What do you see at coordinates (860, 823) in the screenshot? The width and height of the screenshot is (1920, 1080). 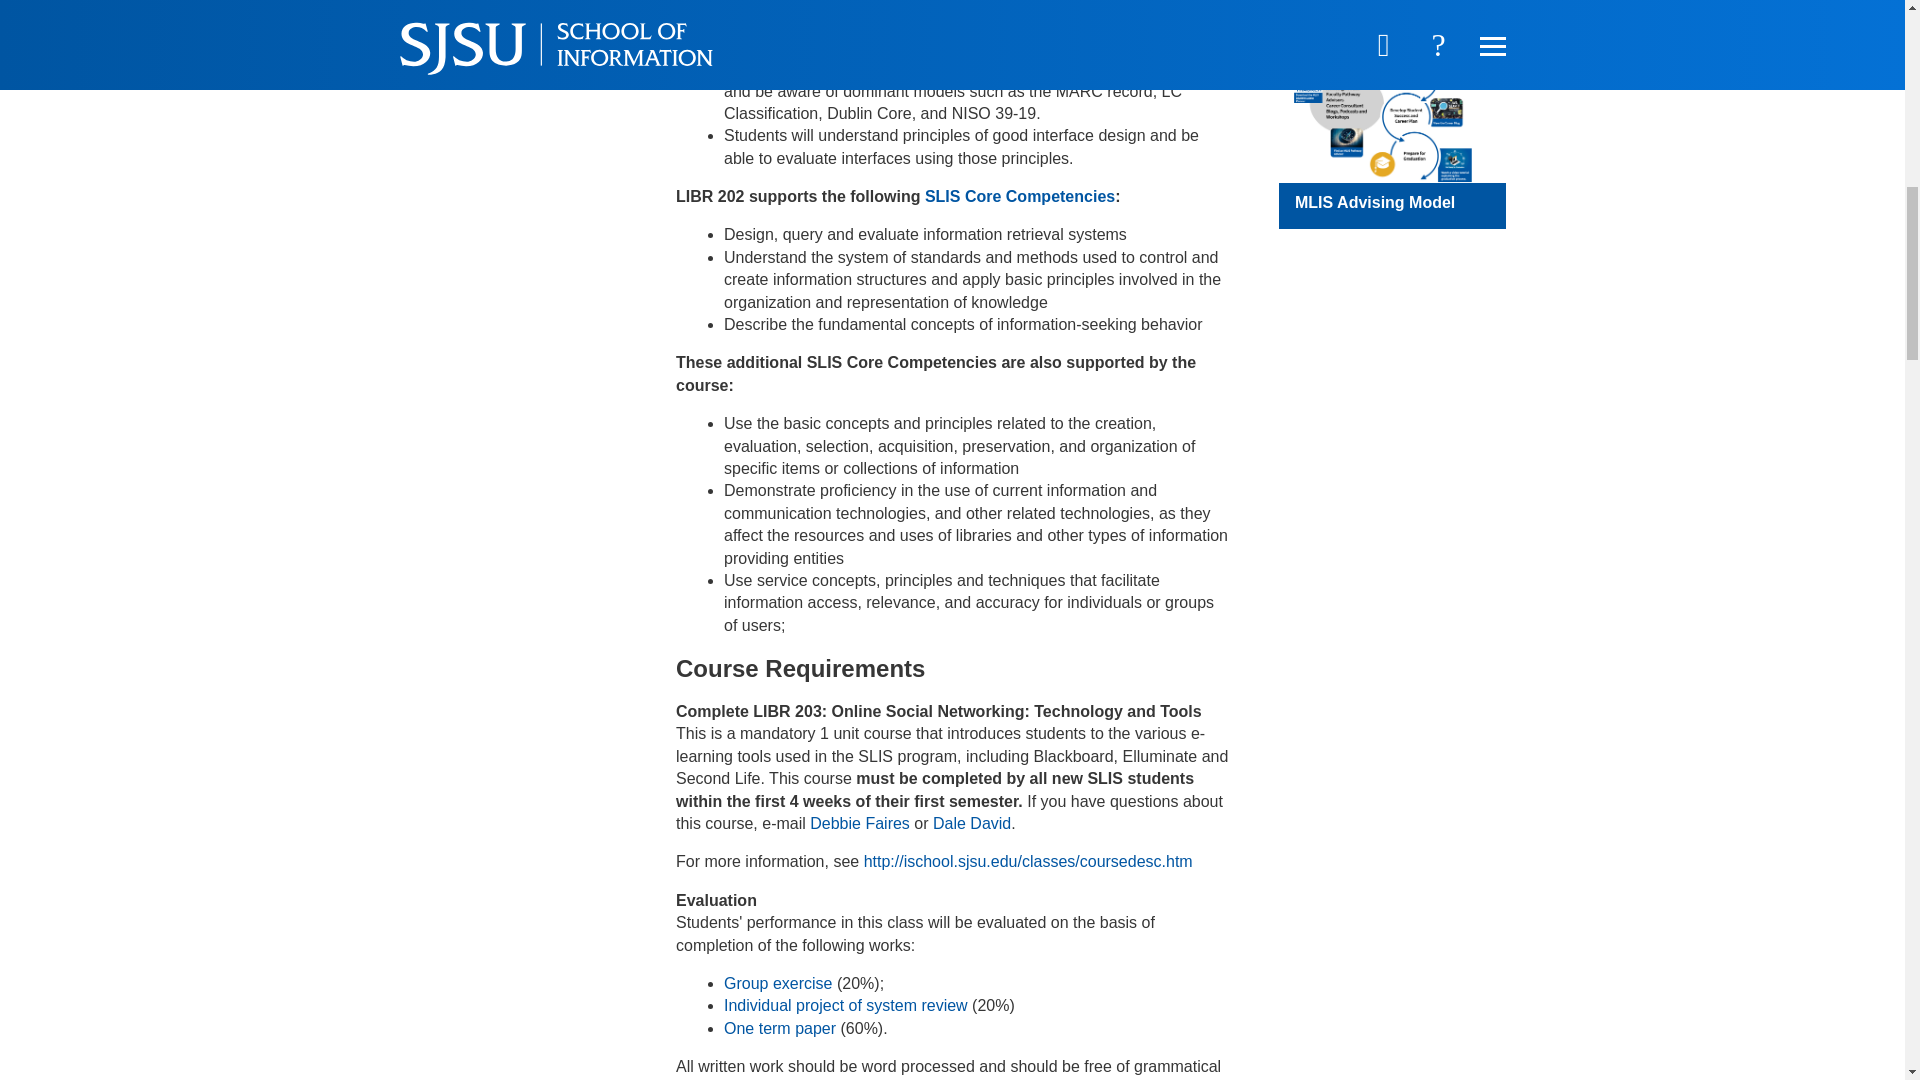 I see `Debbie Faires` at bounding box center [860, 823].